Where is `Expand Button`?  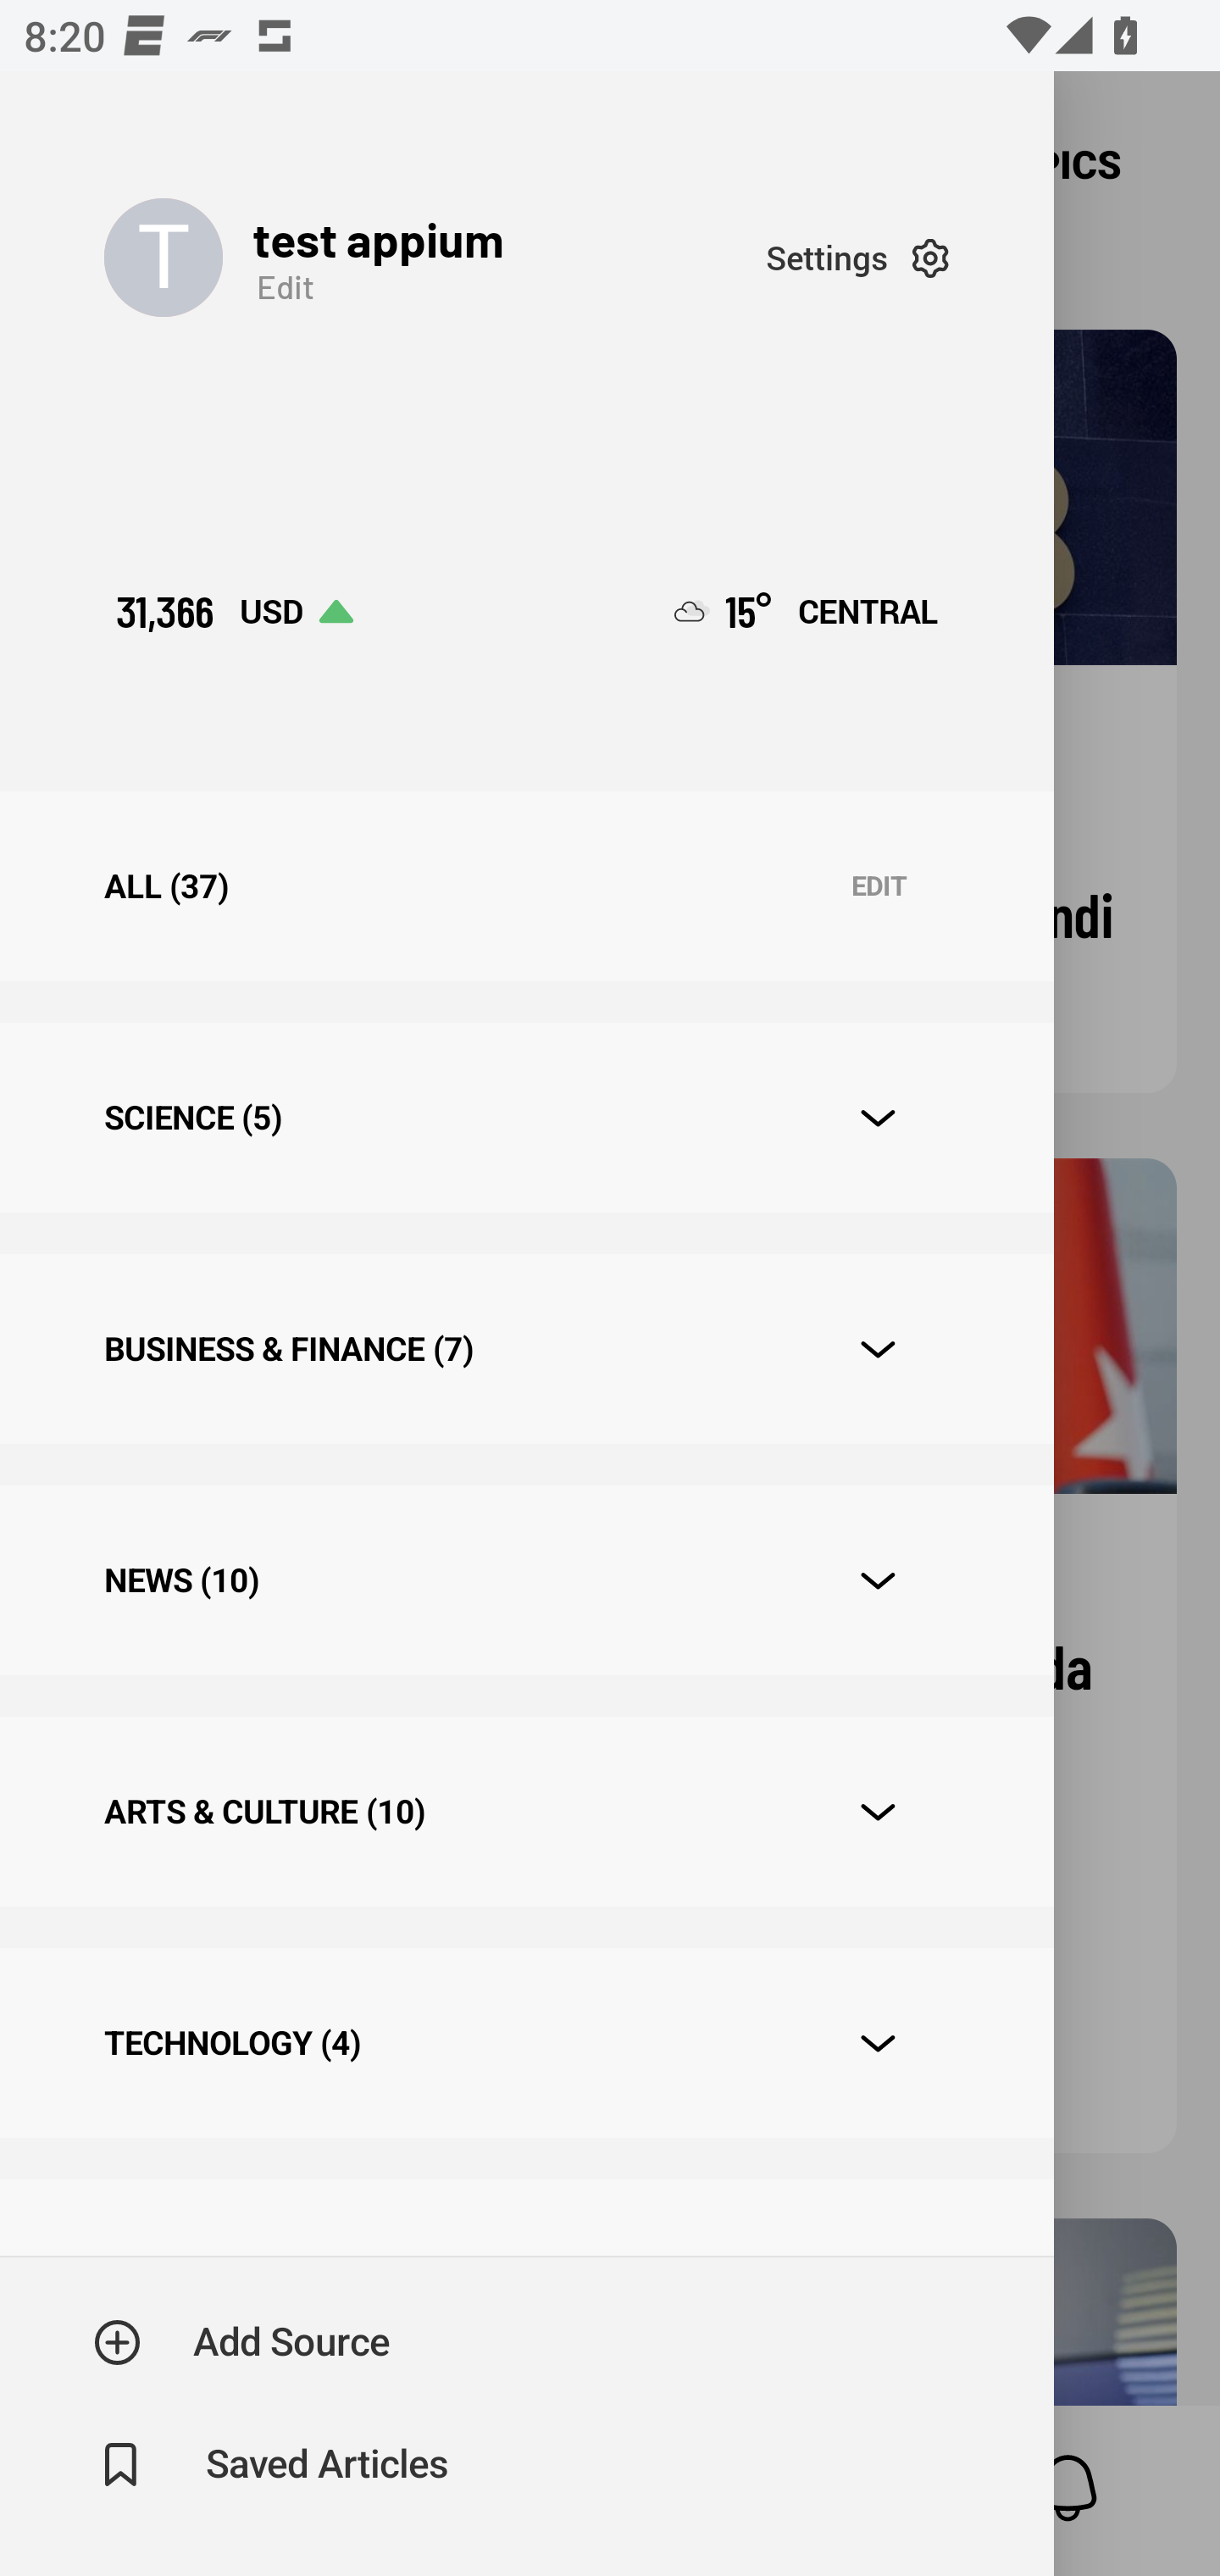
Expand Button is located at coordinates (878, 1812).